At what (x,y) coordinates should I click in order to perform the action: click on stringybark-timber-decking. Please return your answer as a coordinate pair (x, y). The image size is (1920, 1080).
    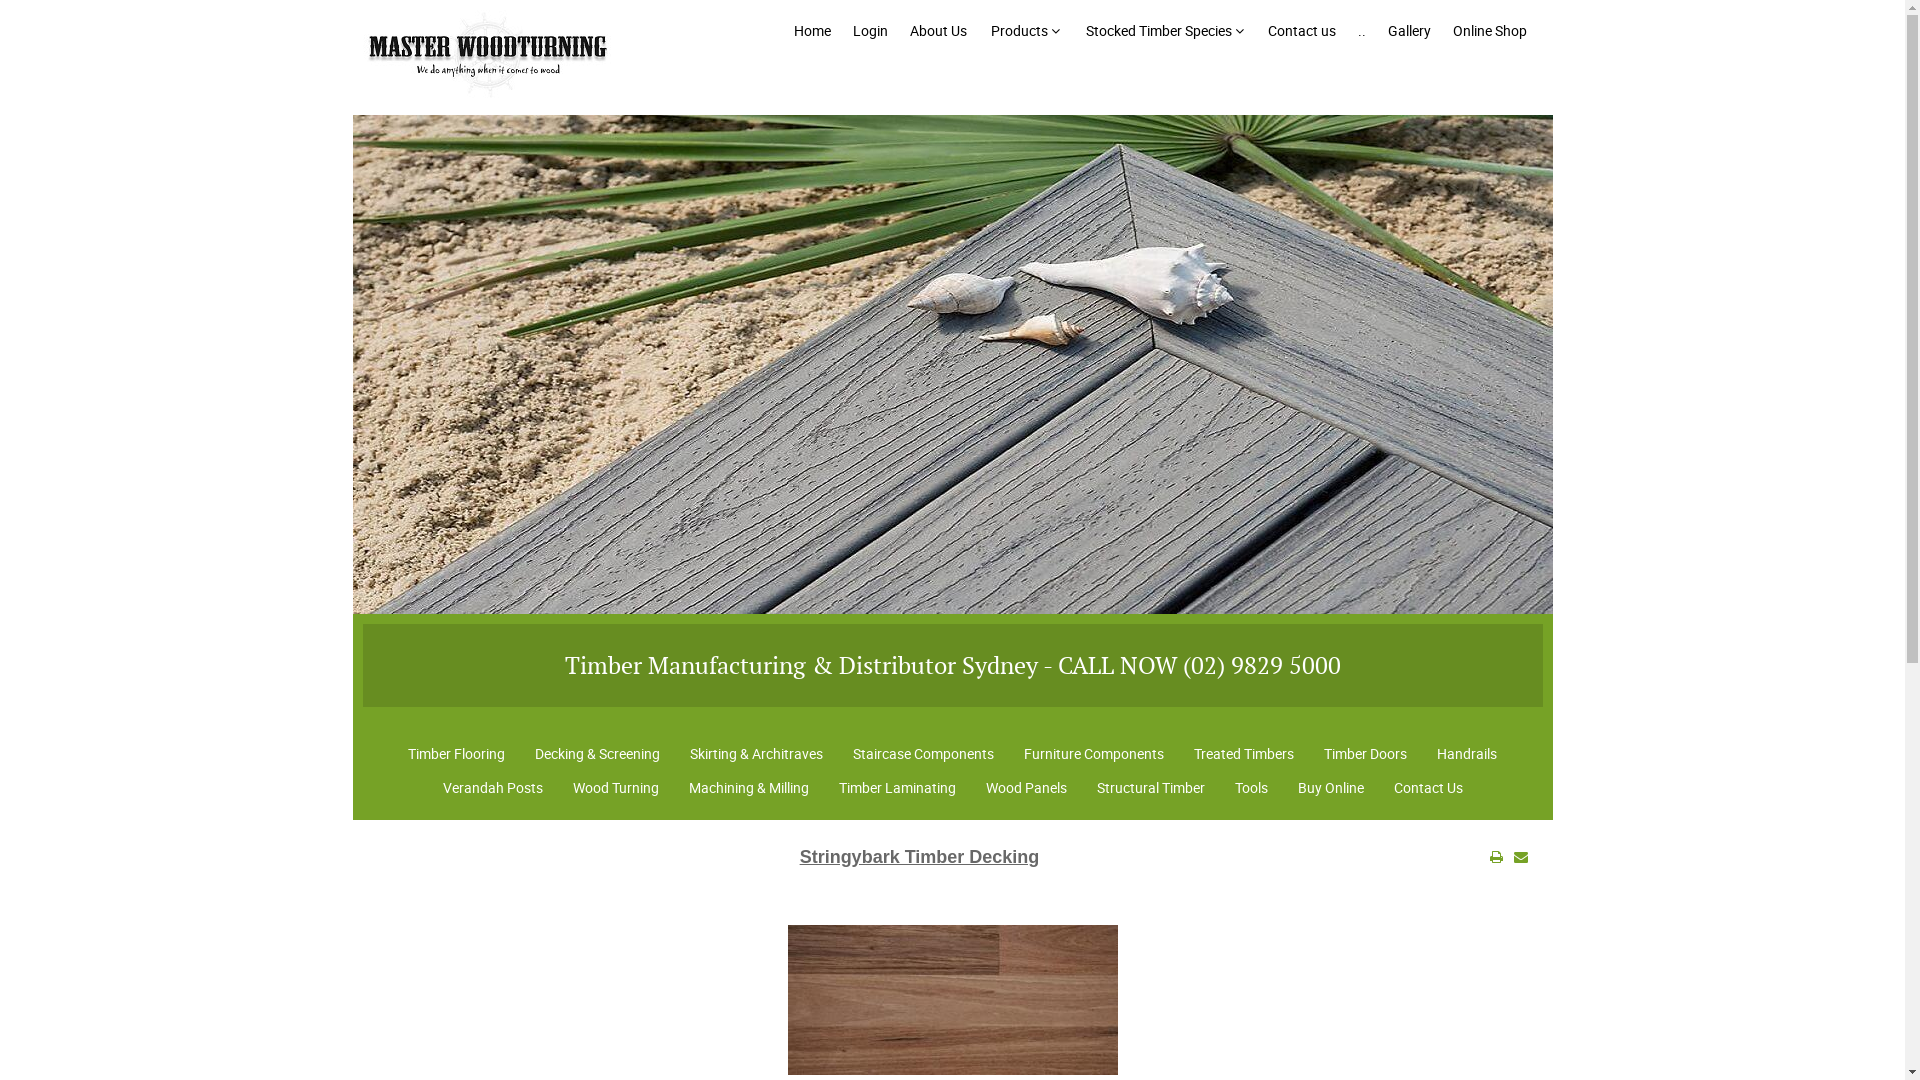
    Looking at the image, I should click on (953, 1000).